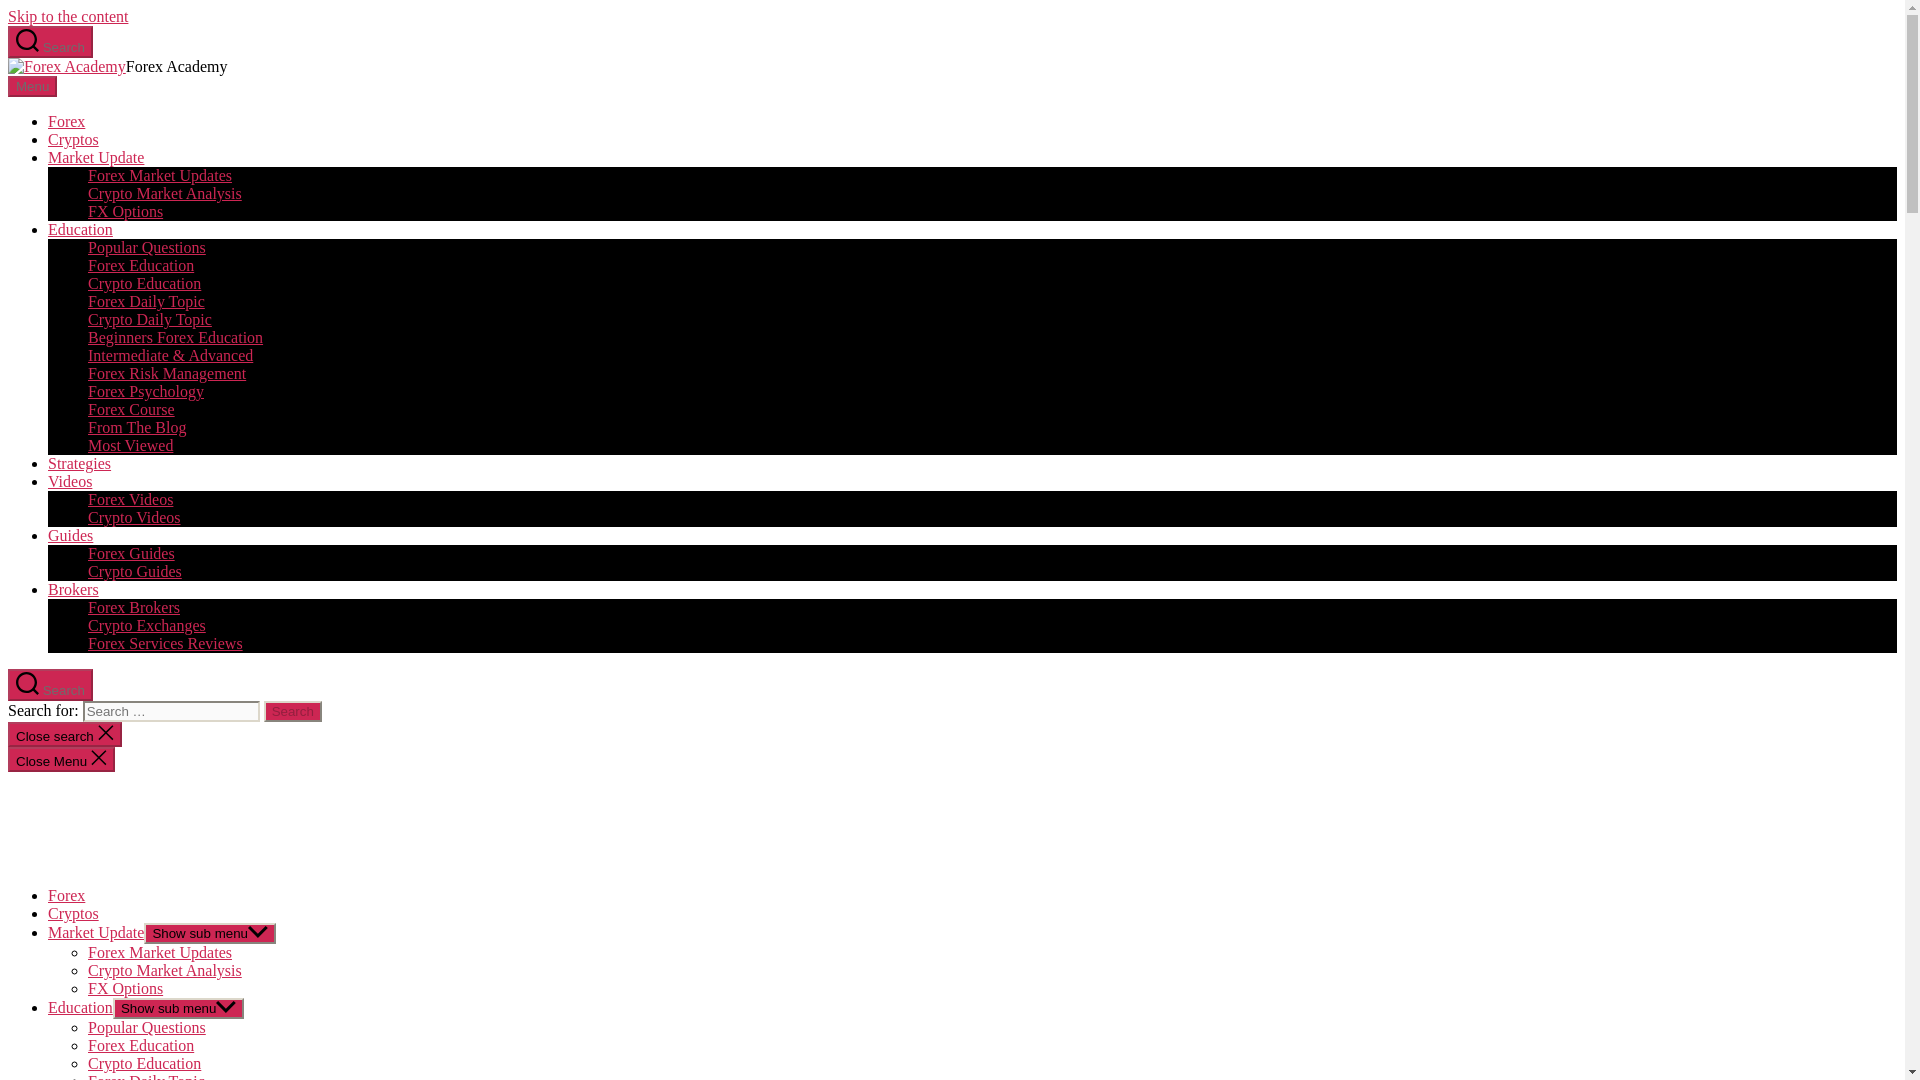 The height and width of the screenshot is (1080, 1920). What do you see at coordinates (146, 300) in the screenshot?
I see `Forex Daily Topic` at bounding box center [146, 300].